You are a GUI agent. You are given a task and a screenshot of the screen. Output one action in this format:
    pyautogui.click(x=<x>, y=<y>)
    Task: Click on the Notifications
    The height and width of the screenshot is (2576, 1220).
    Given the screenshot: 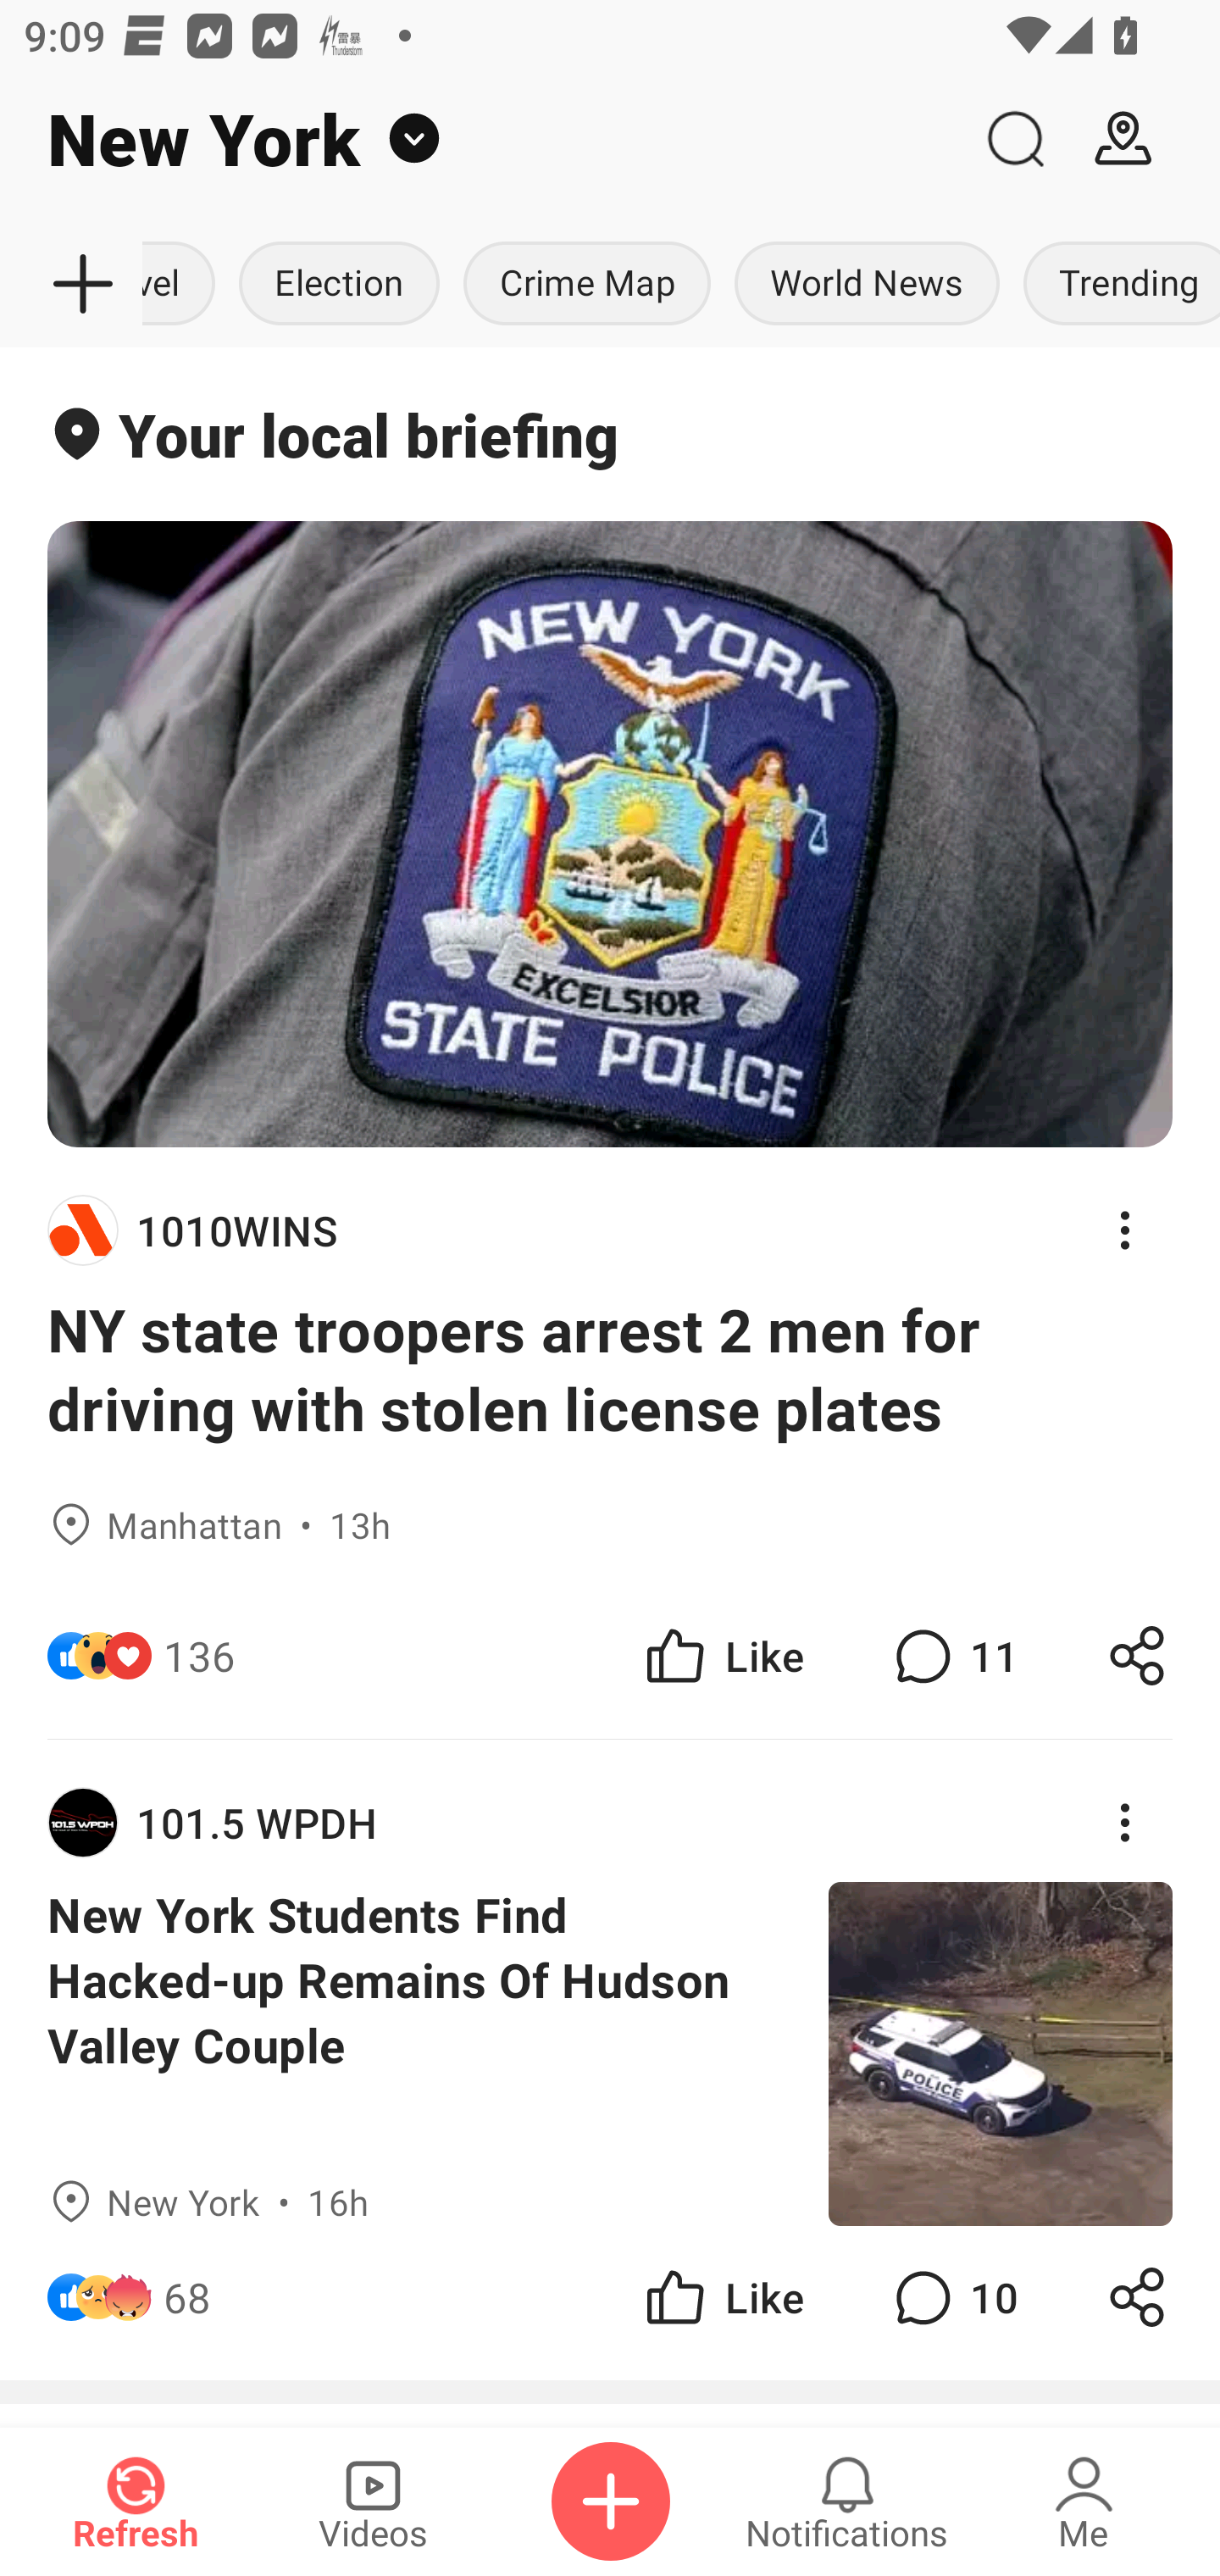 What is the action you would take?
    pyautogui.click(x=847, y=2501)
    